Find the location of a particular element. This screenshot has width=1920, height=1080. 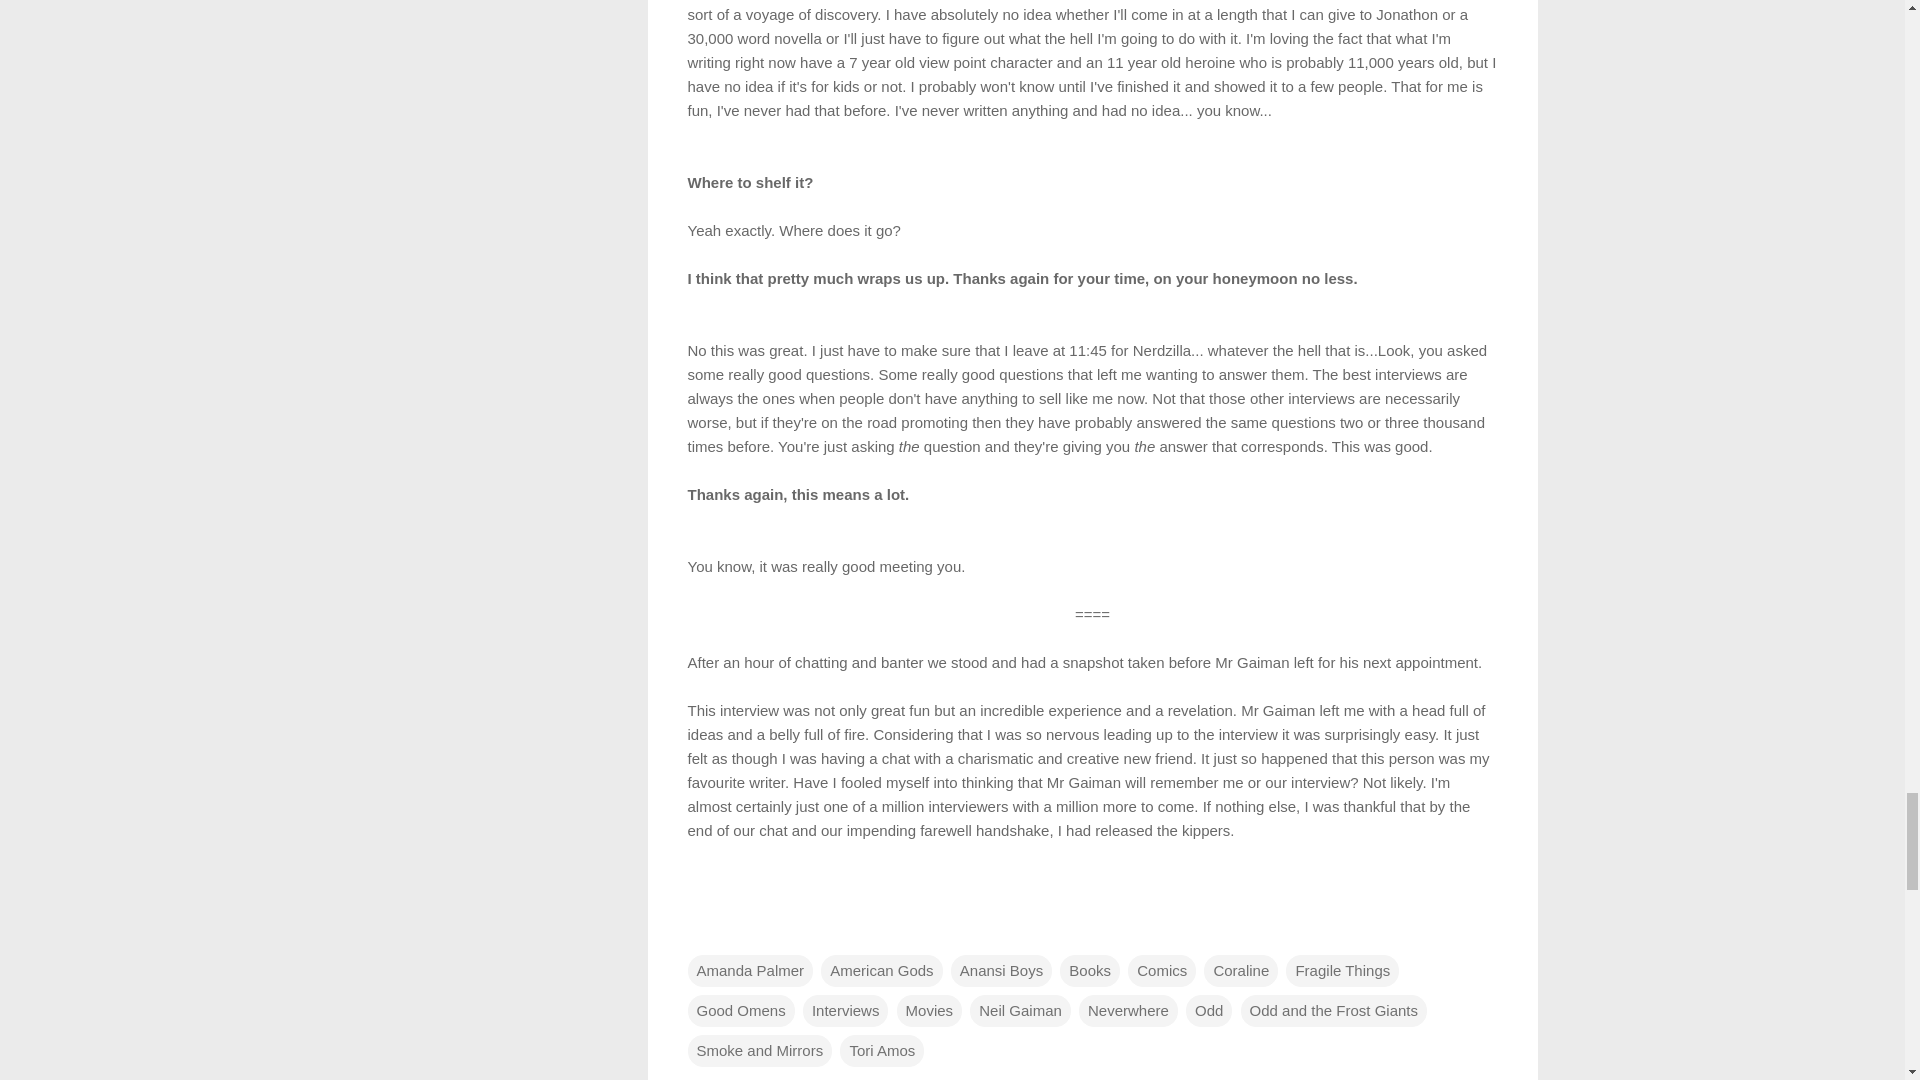

Tori Amos is located at coordinates (882, 1049).